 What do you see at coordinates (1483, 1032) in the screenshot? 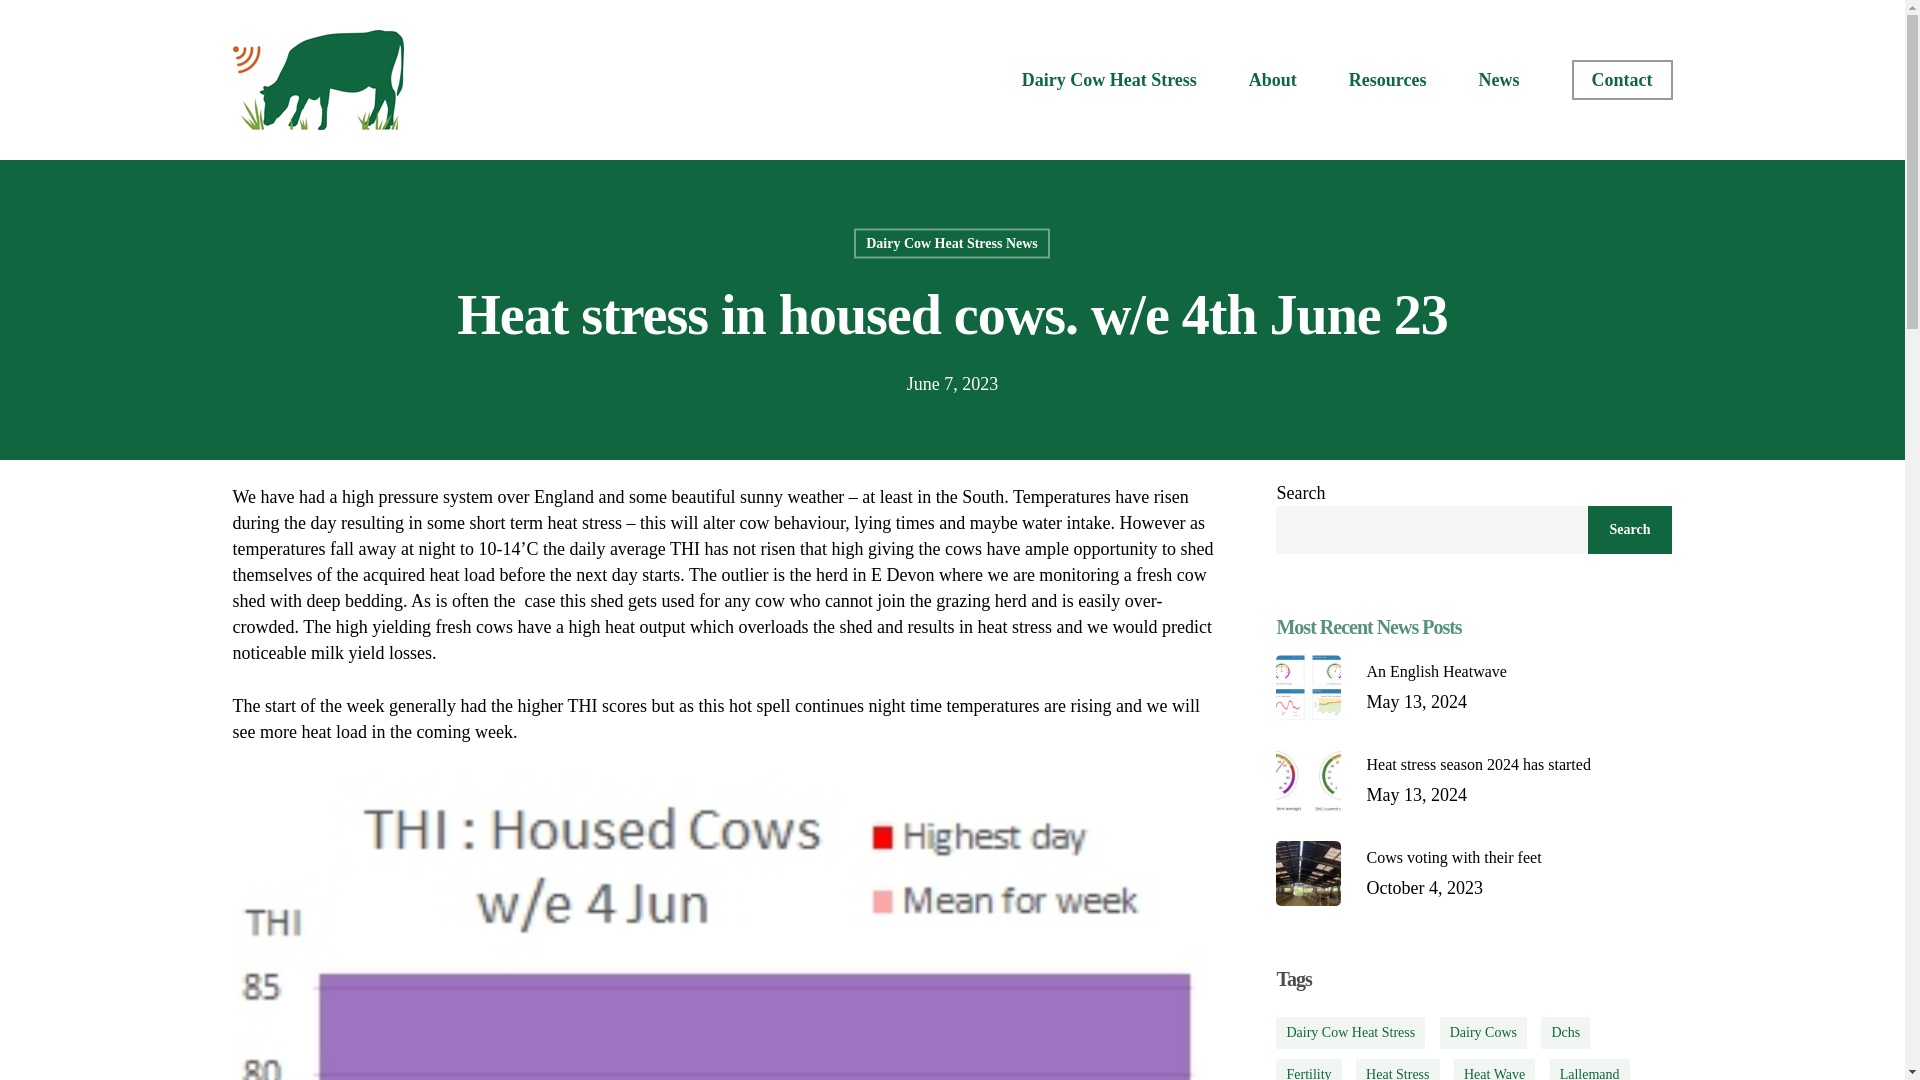
I see `Dairy Cows` at bounding box center [1483, 1032].